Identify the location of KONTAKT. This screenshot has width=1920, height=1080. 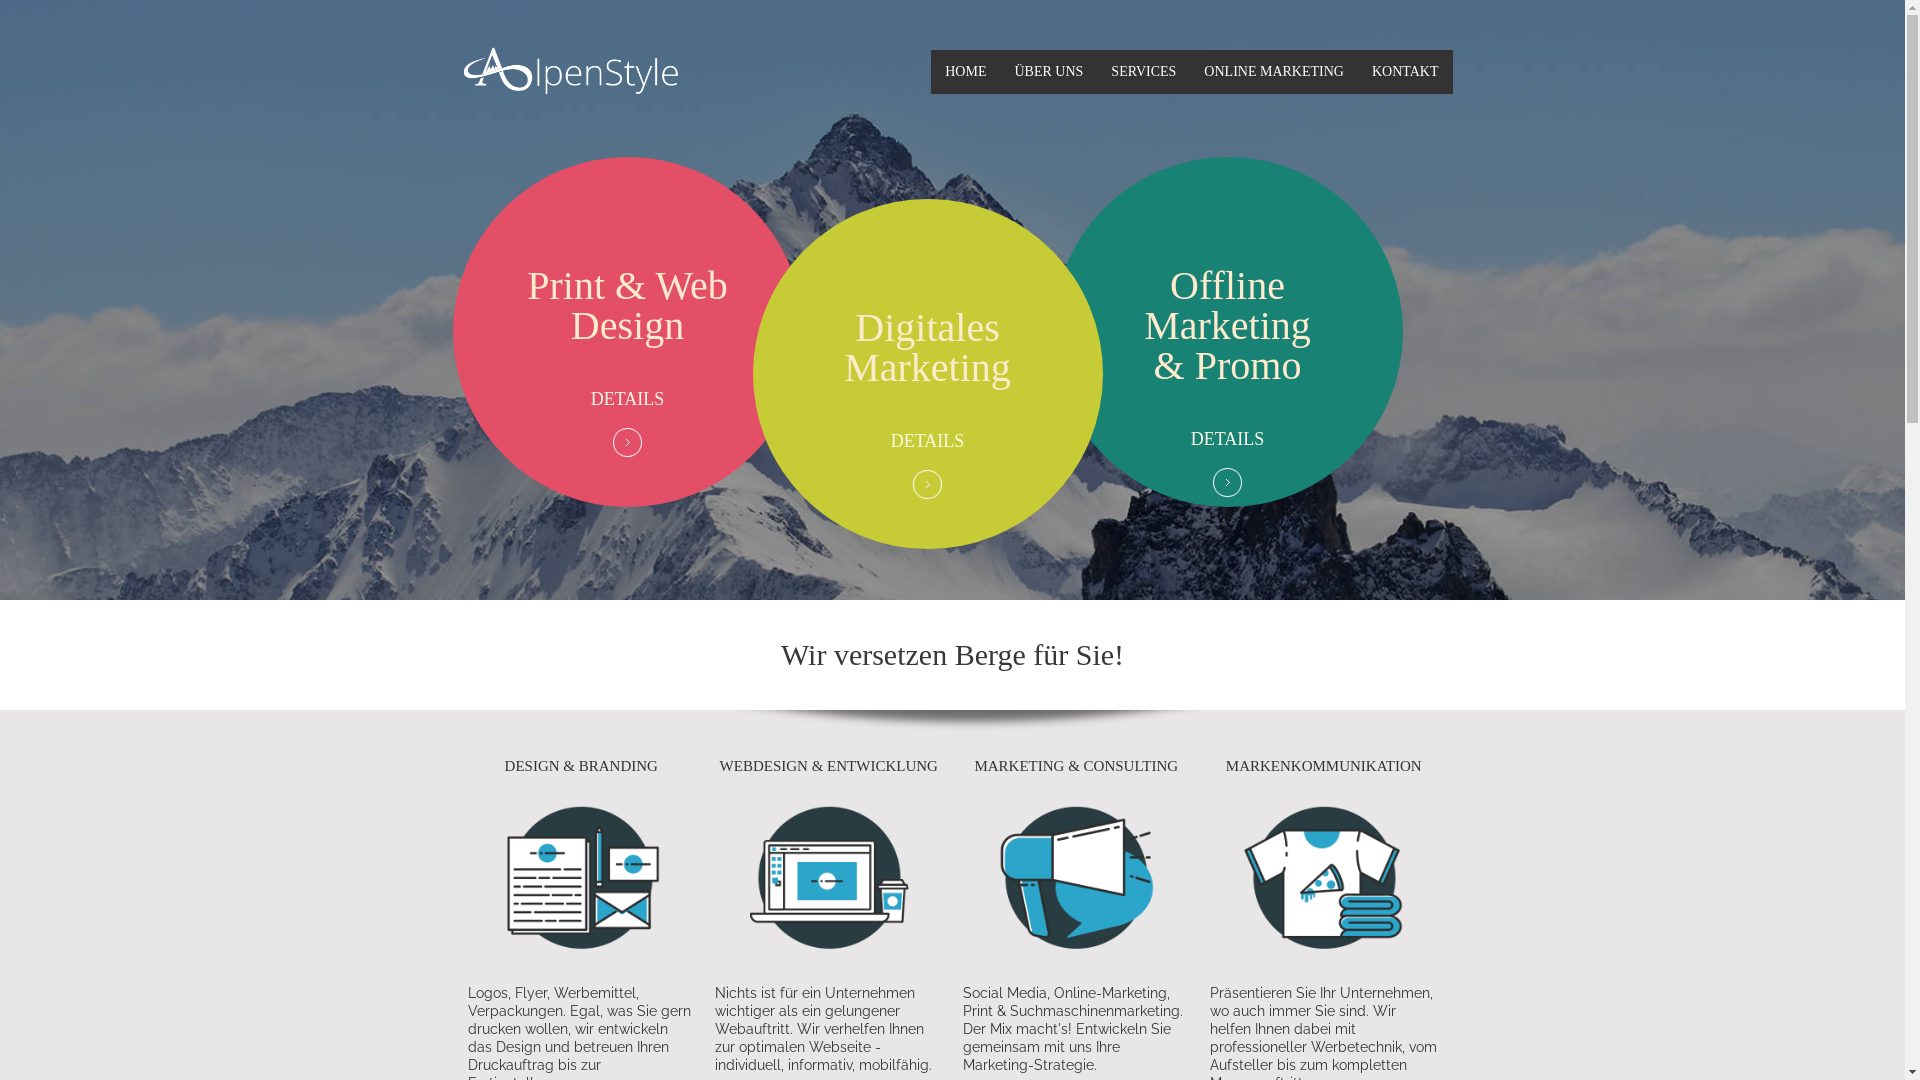
(1406, 72).